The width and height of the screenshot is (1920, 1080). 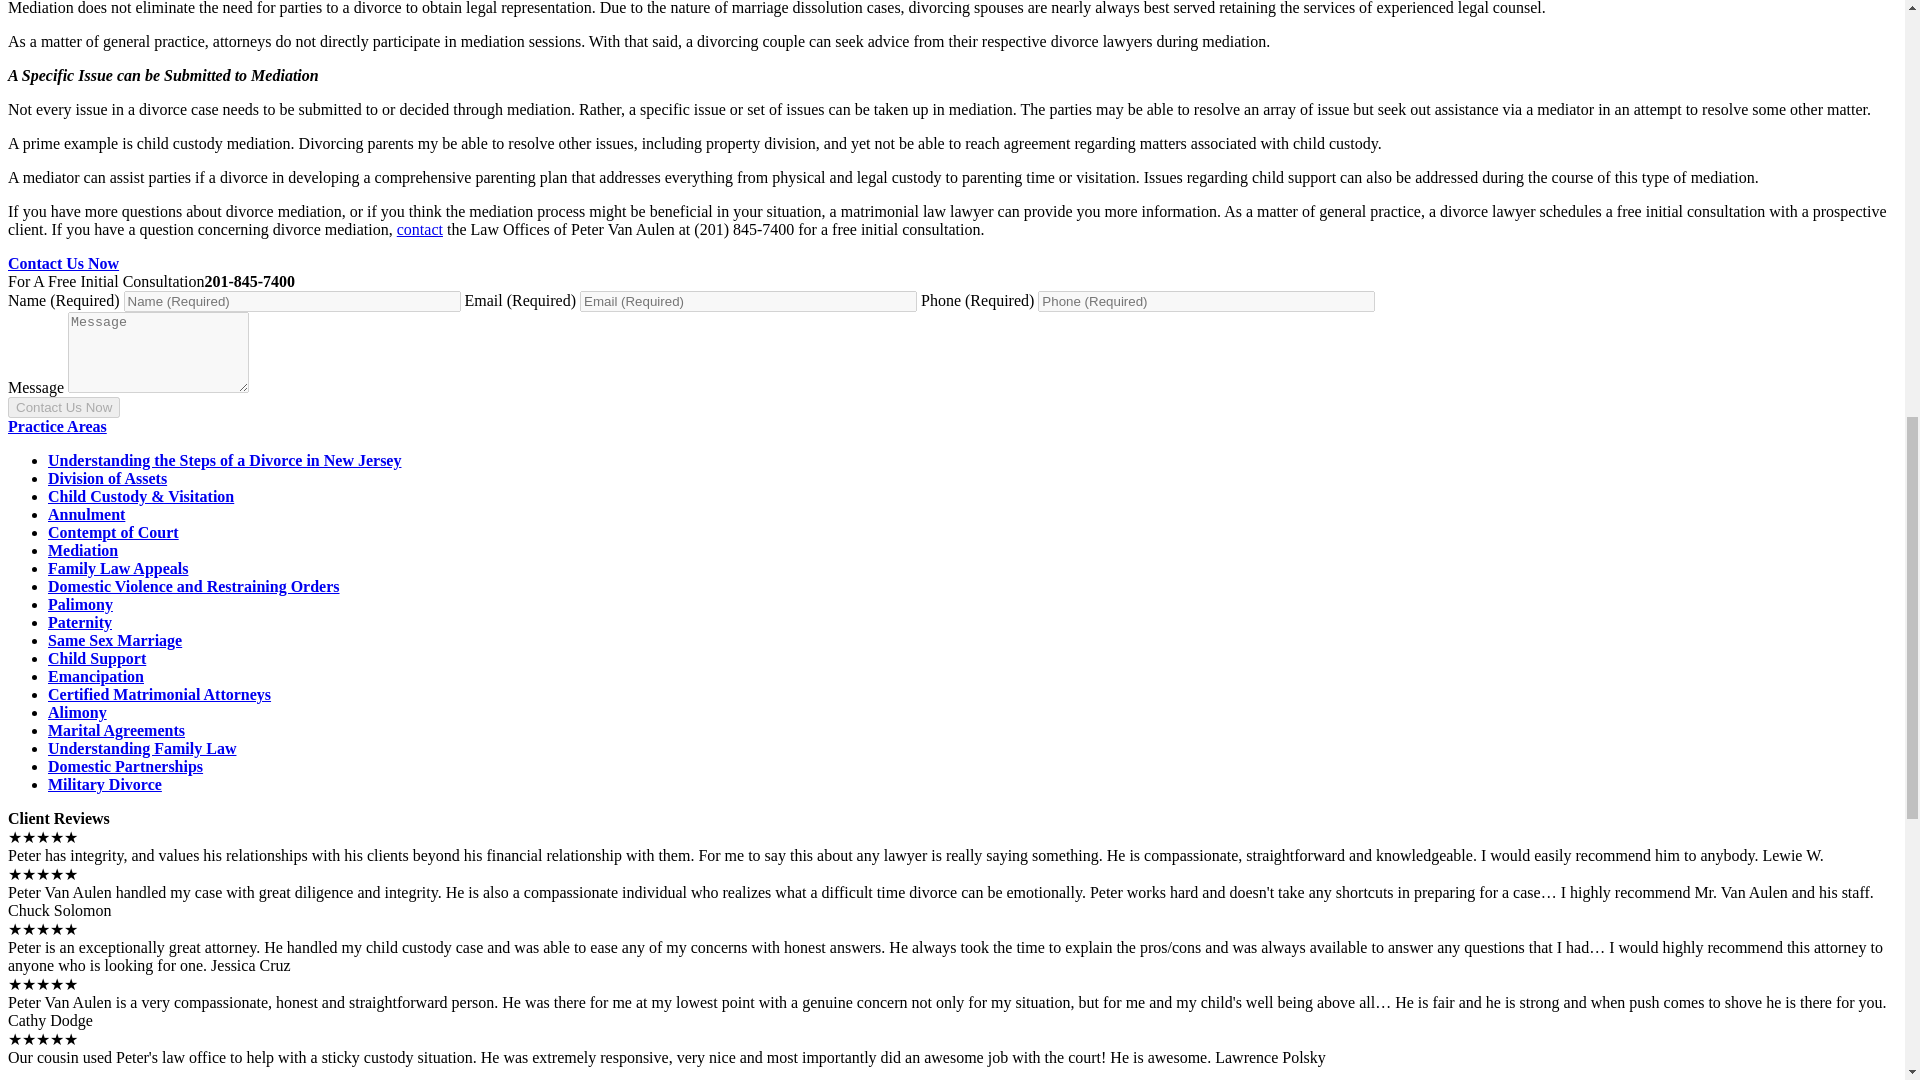 I want to click on Division of Assets, so click(x=108, y=478).